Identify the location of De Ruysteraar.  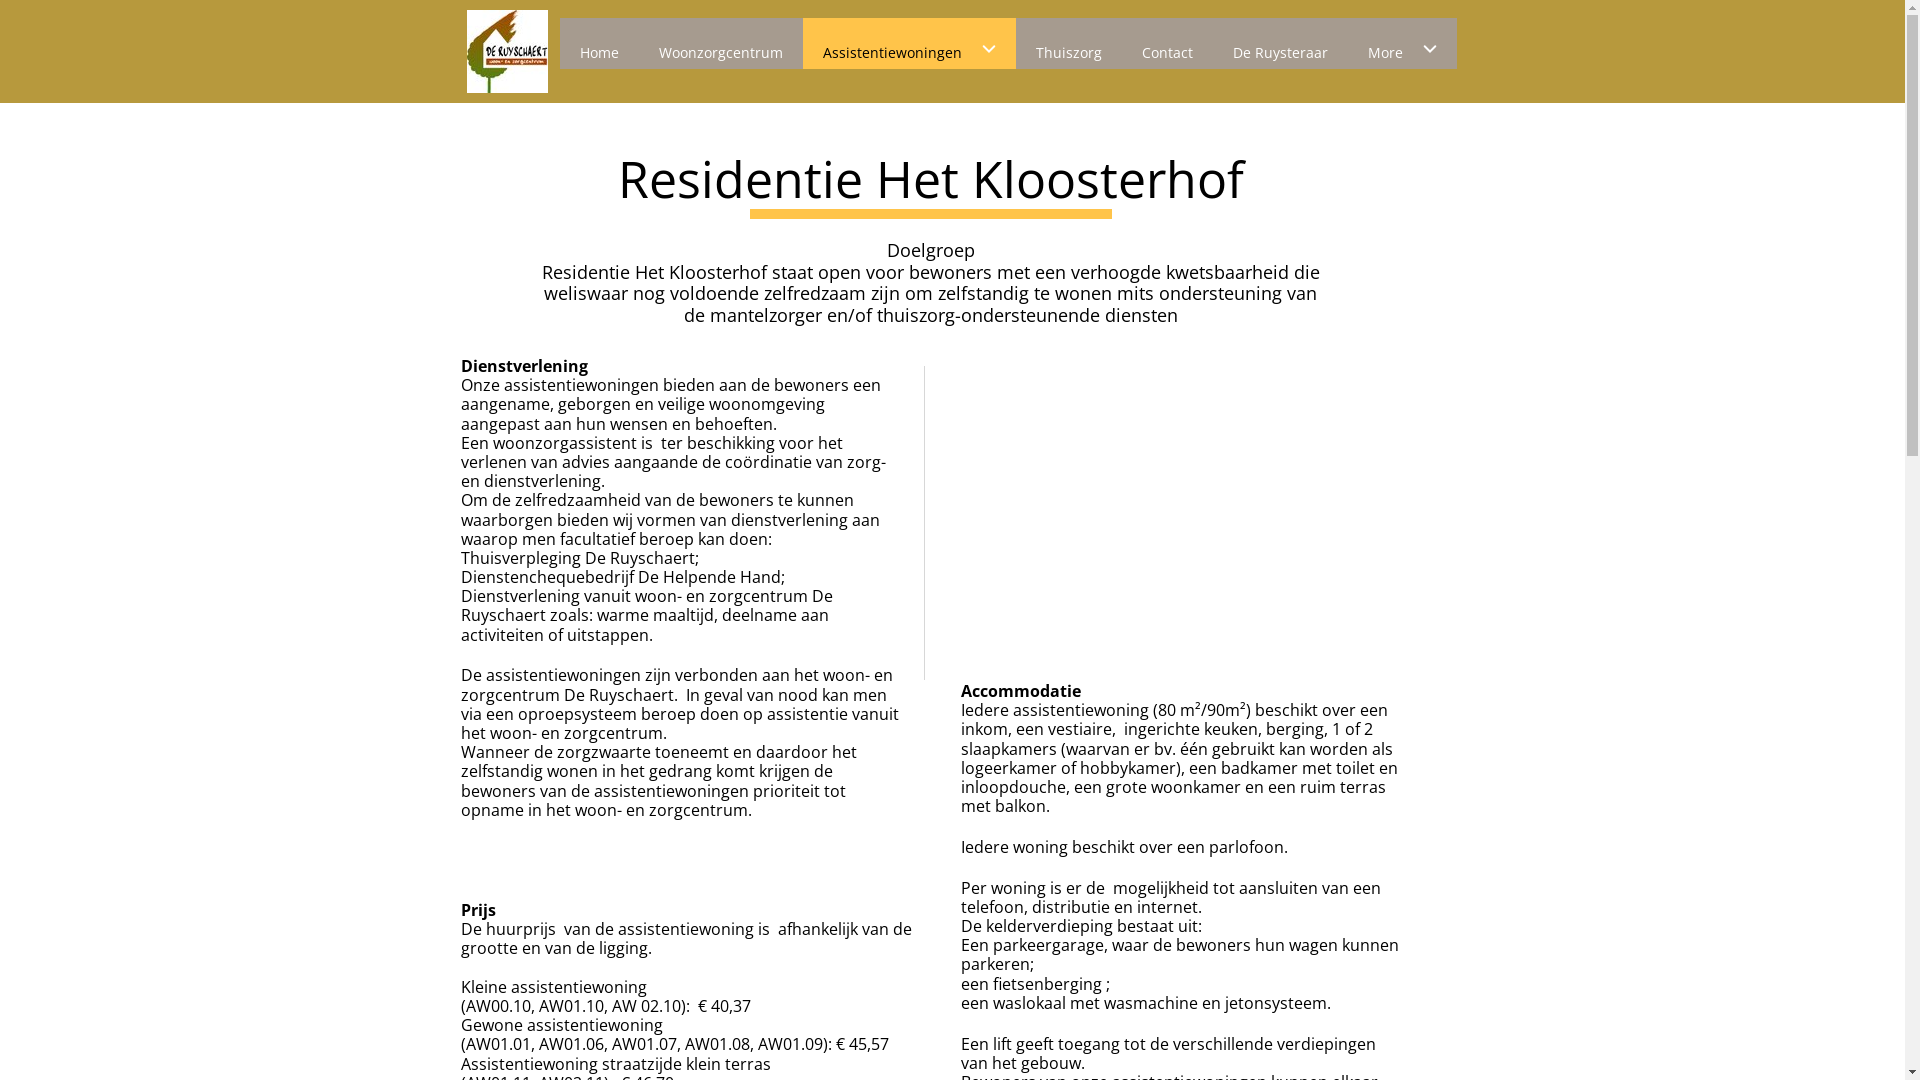
(1280, 44).